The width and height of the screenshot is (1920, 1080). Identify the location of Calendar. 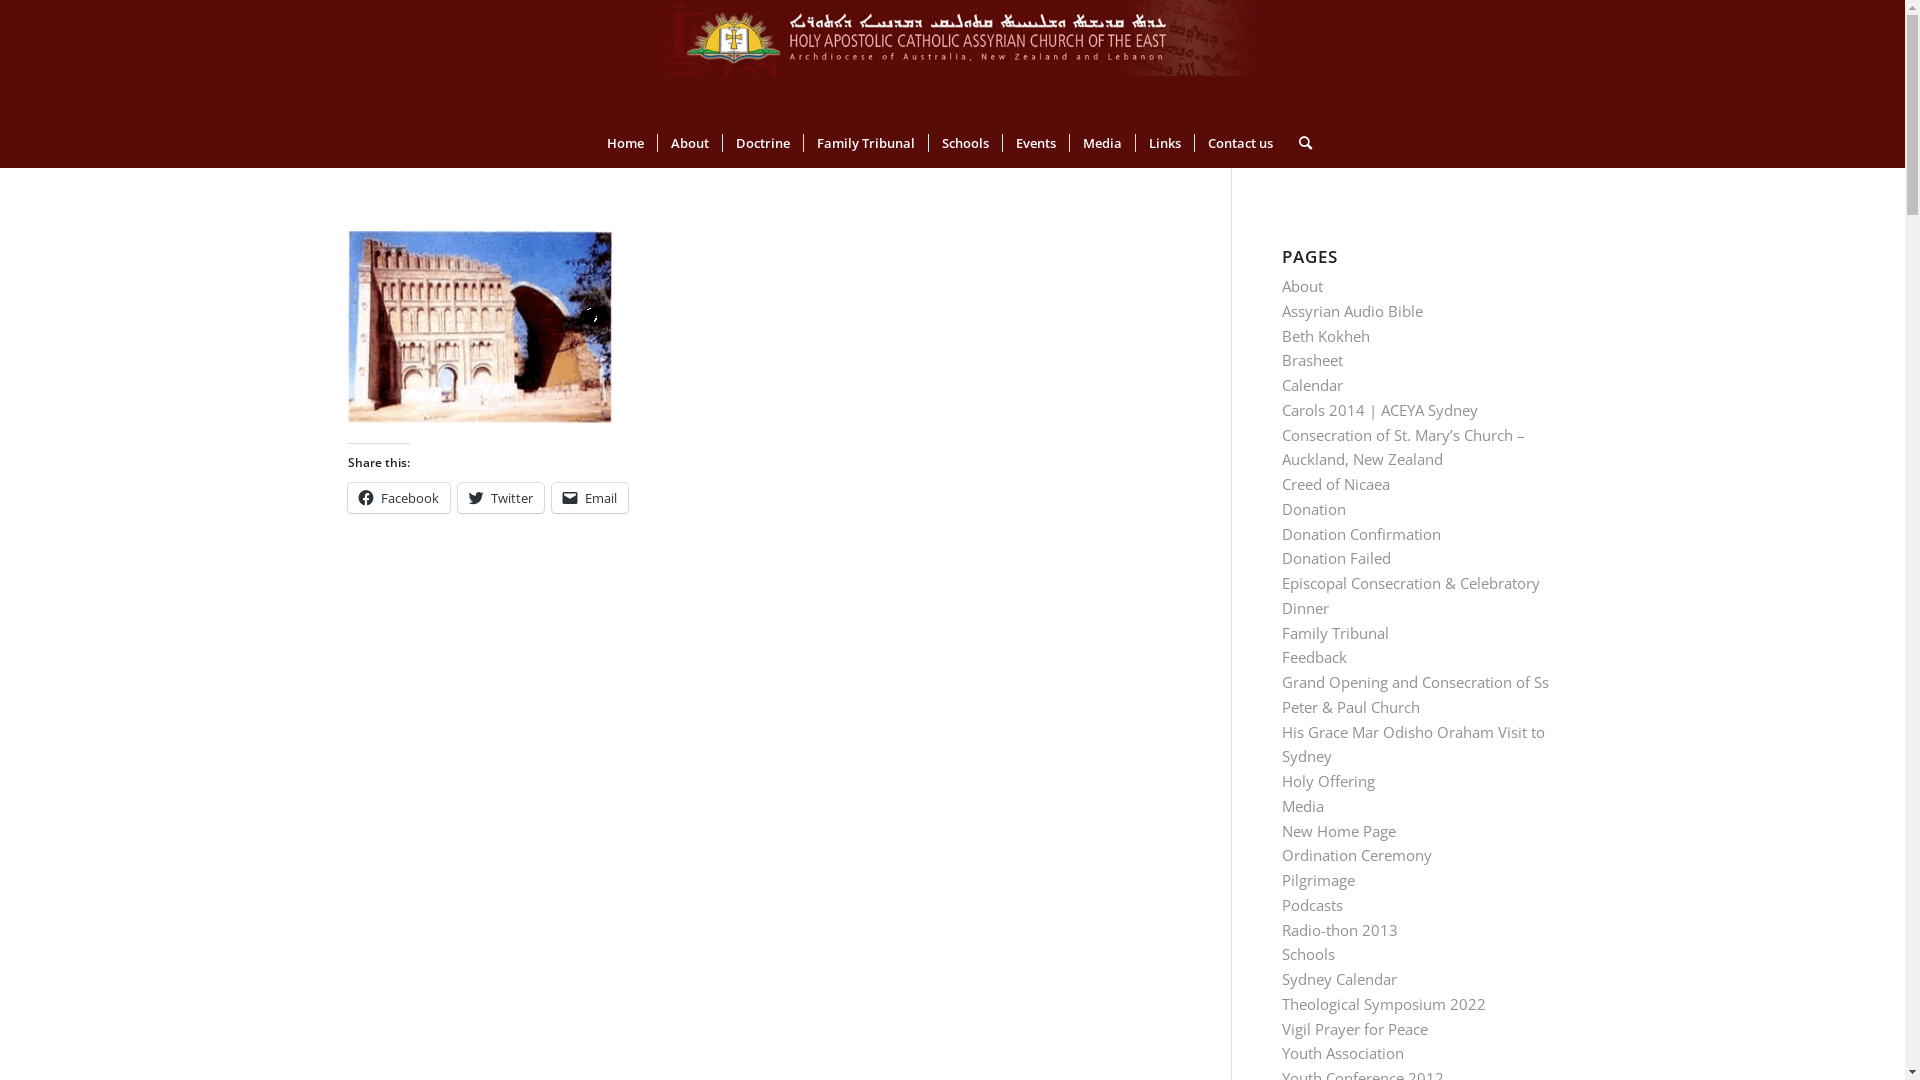
(1312, 385).